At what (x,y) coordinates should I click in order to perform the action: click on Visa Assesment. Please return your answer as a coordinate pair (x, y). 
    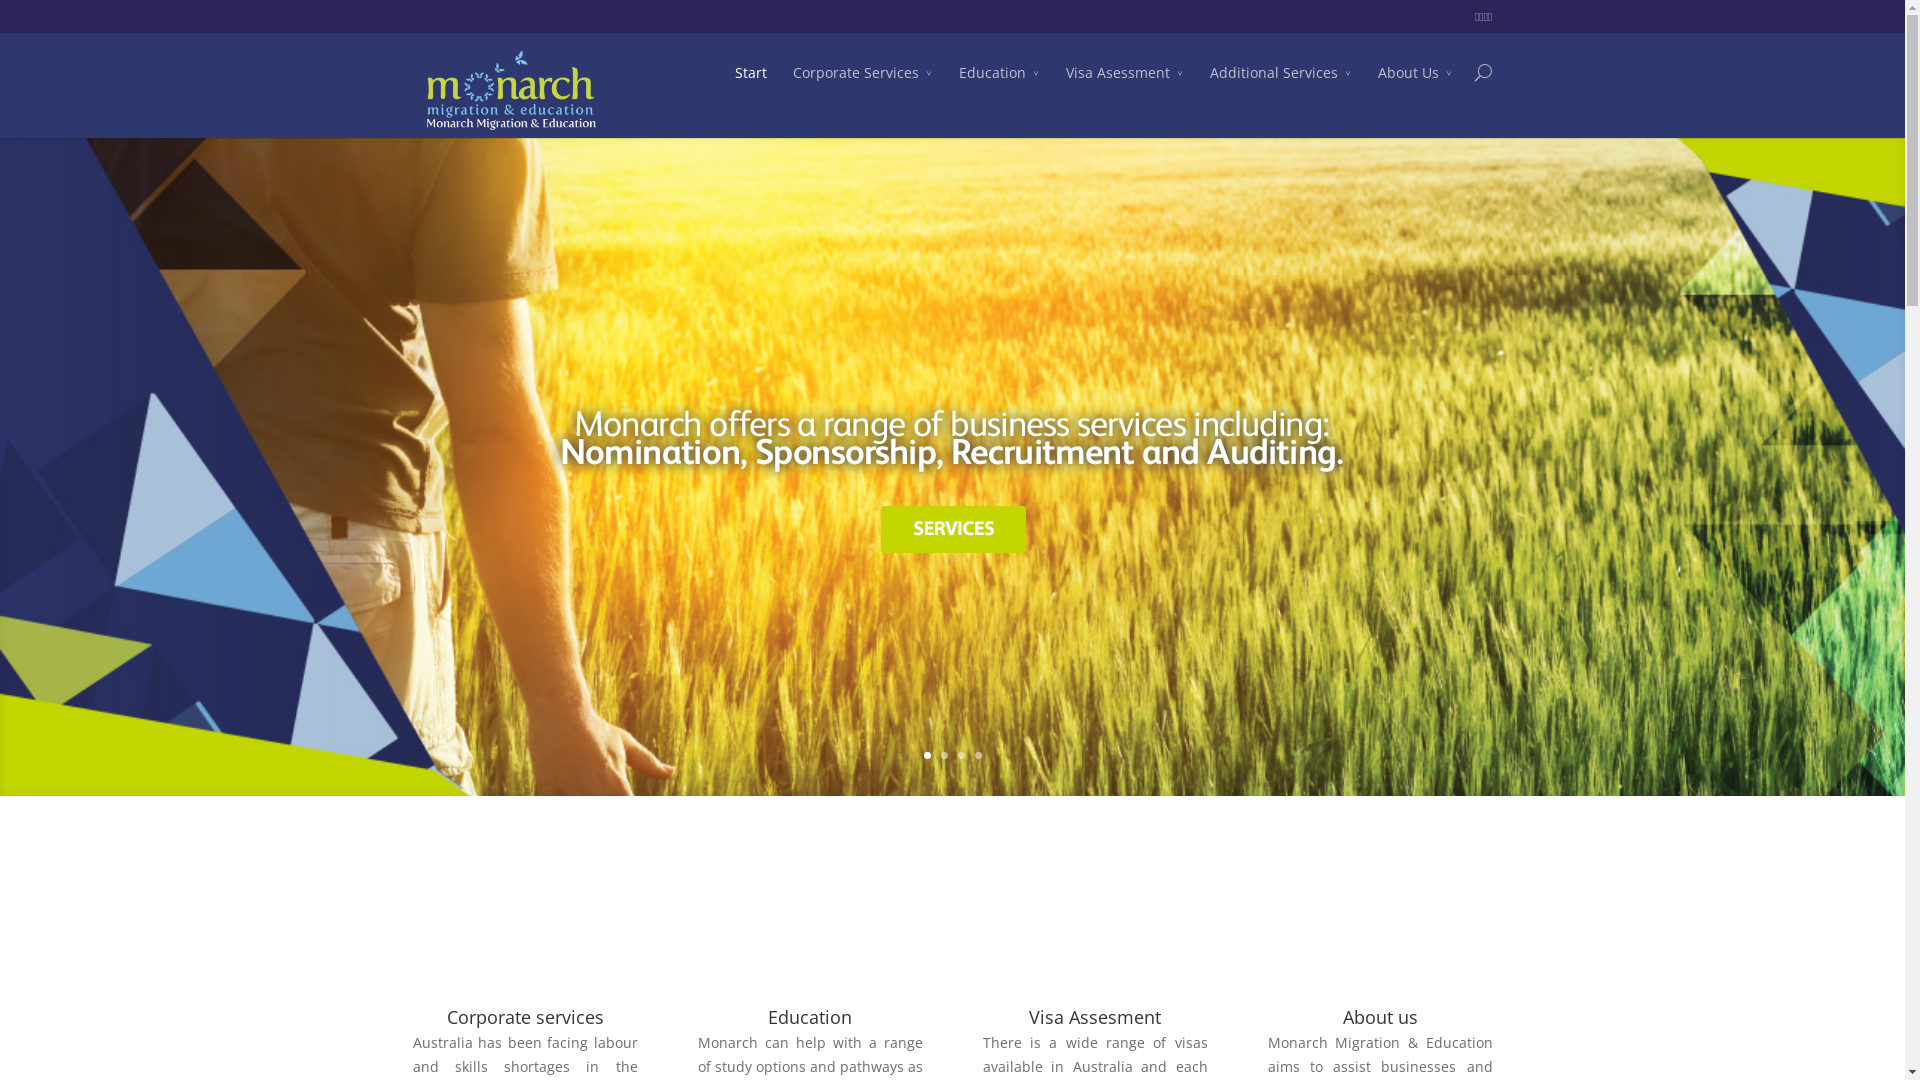
    Looking at the image, I should click on (1095, 1017).